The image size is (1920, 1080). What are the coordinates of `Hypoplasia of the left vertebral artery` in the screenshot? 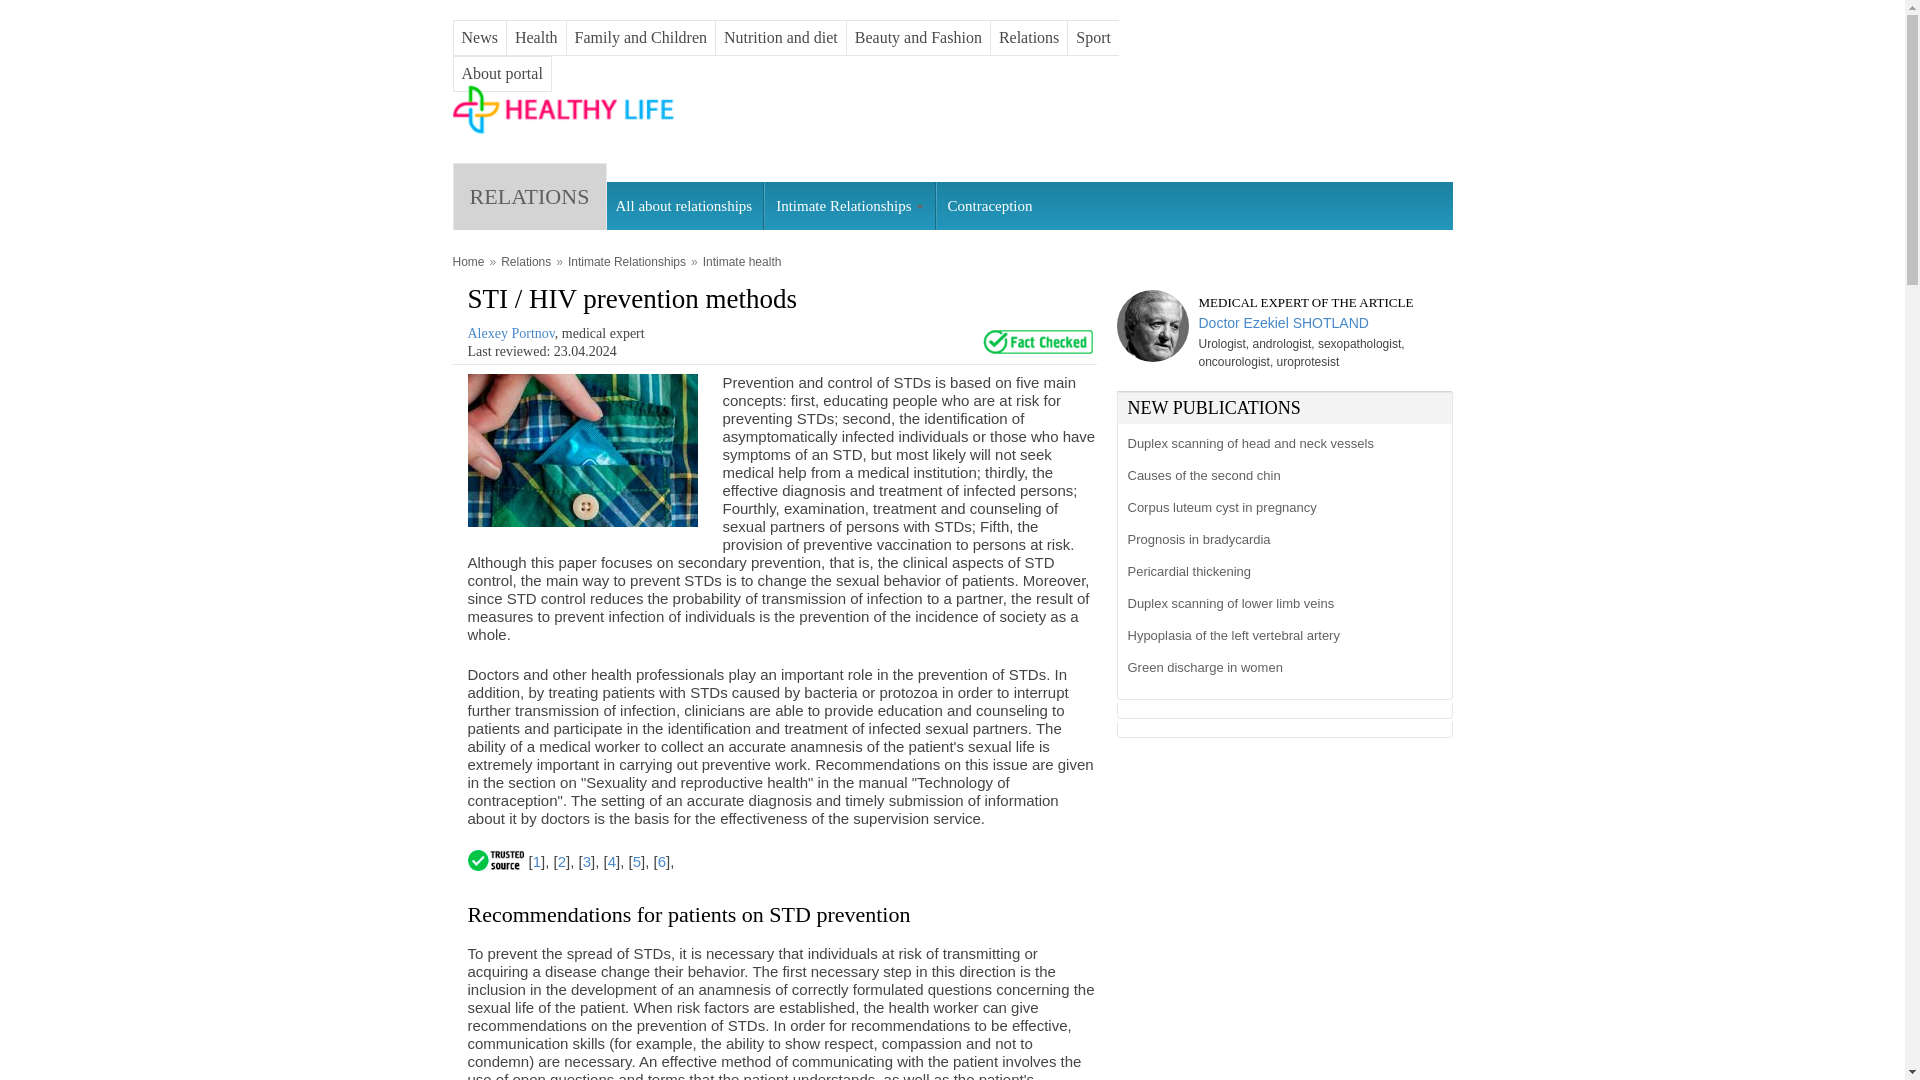 It's located at (1281, 636).